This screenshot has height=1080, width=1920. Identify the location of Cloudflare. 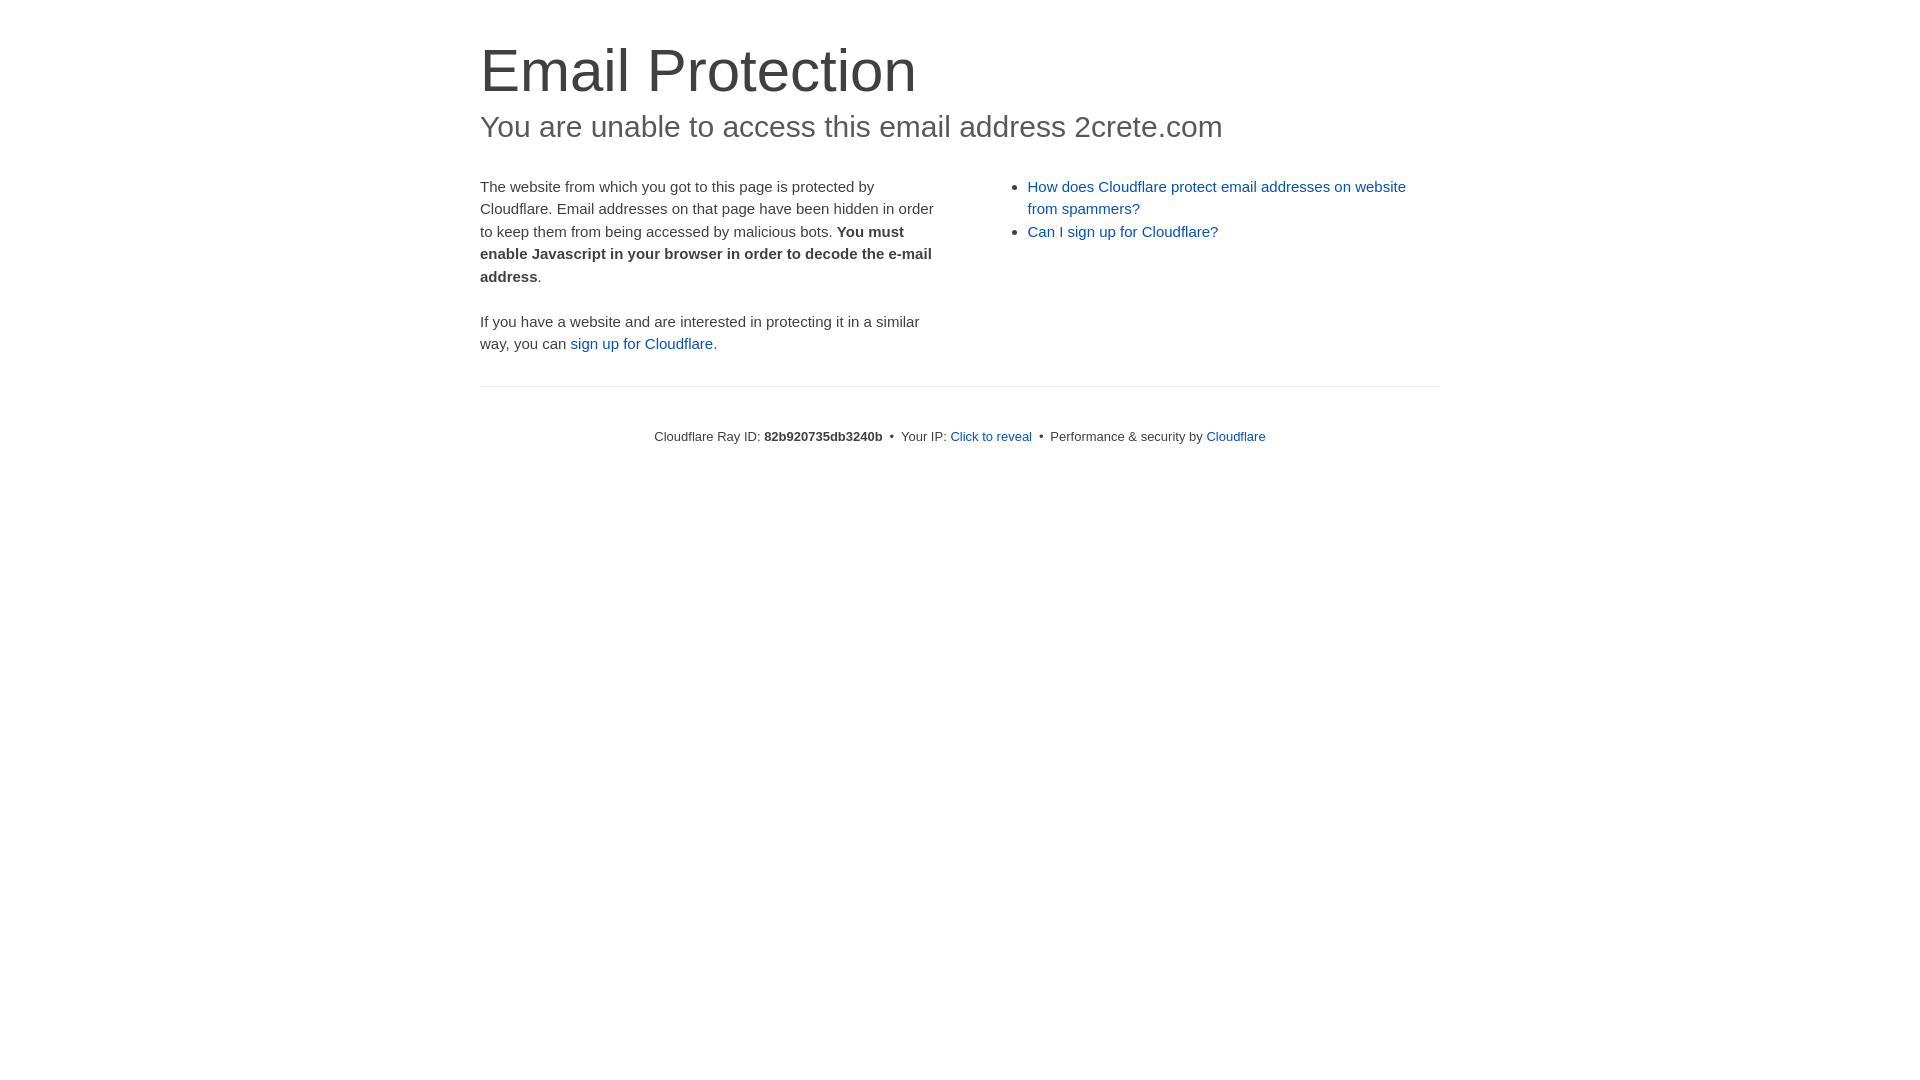
(1236, 436).